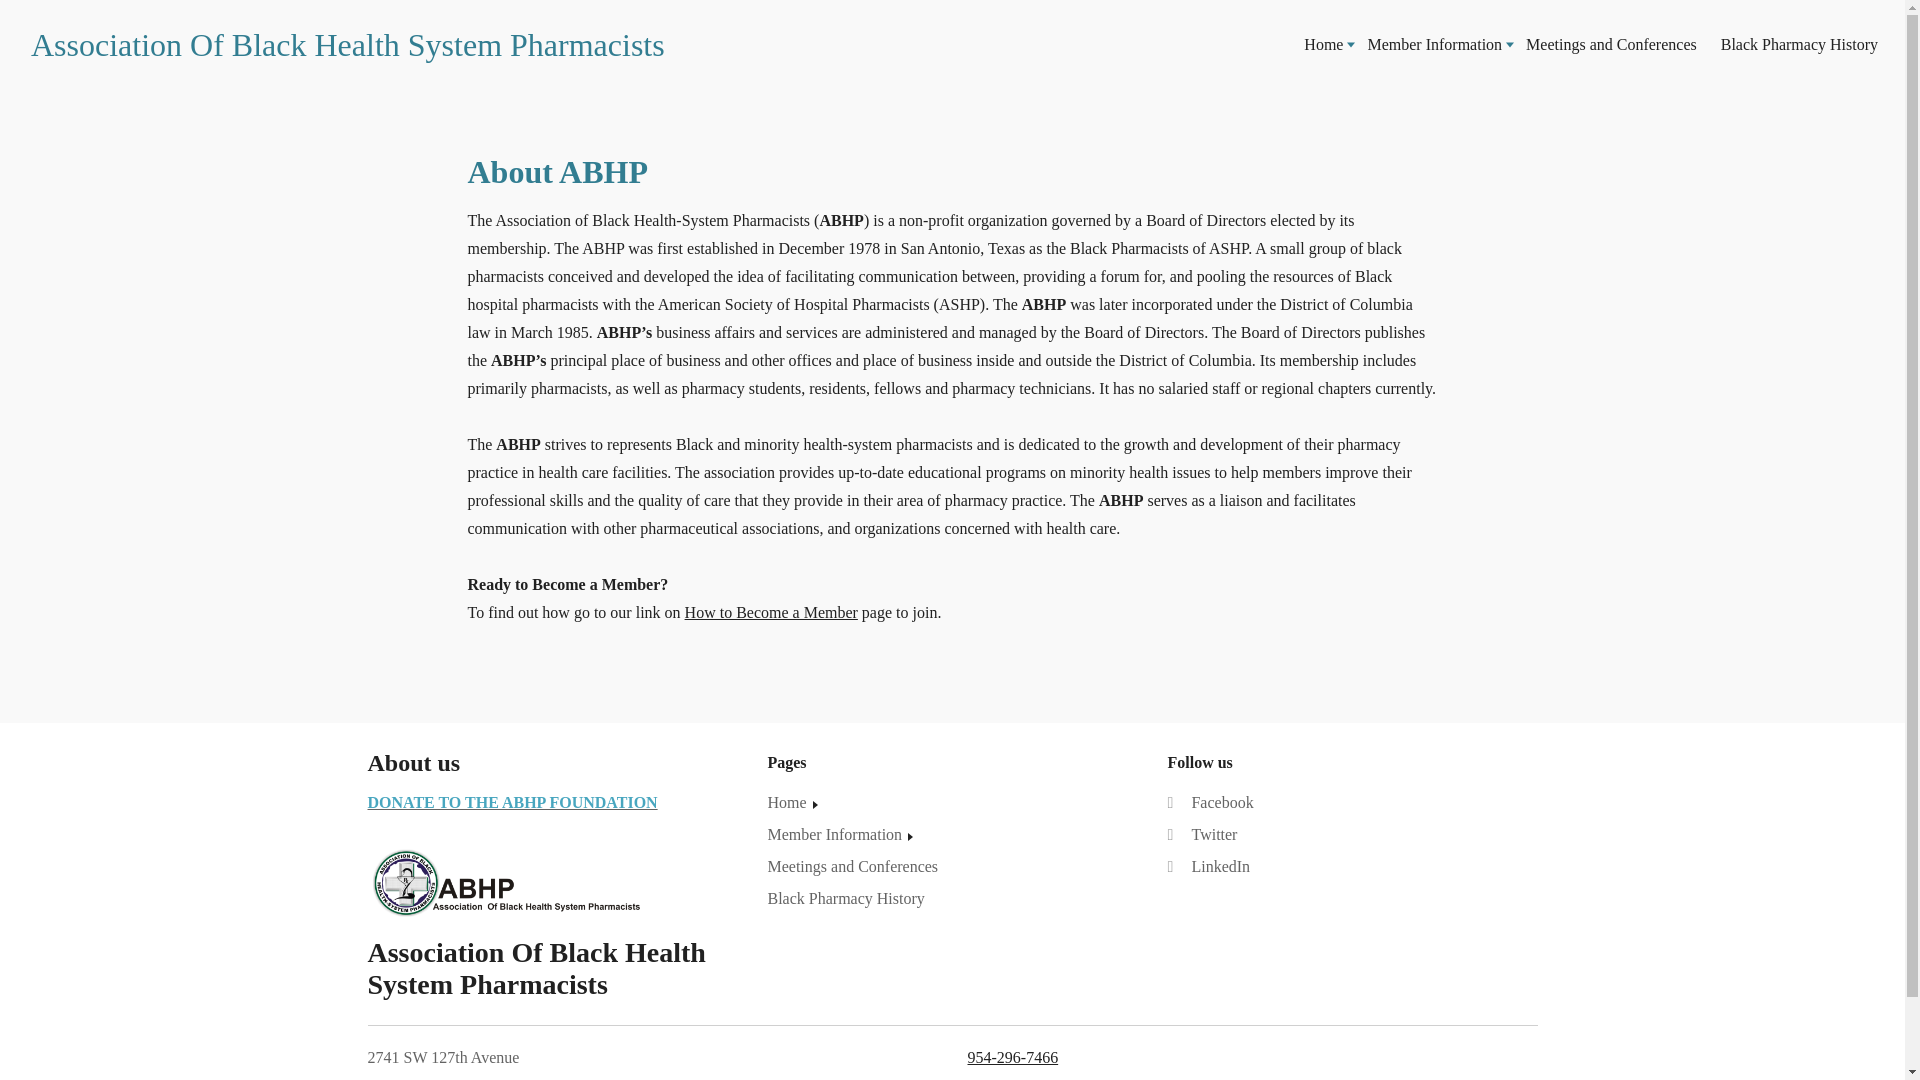  I want to click on Member Information, so click(1434, 44).